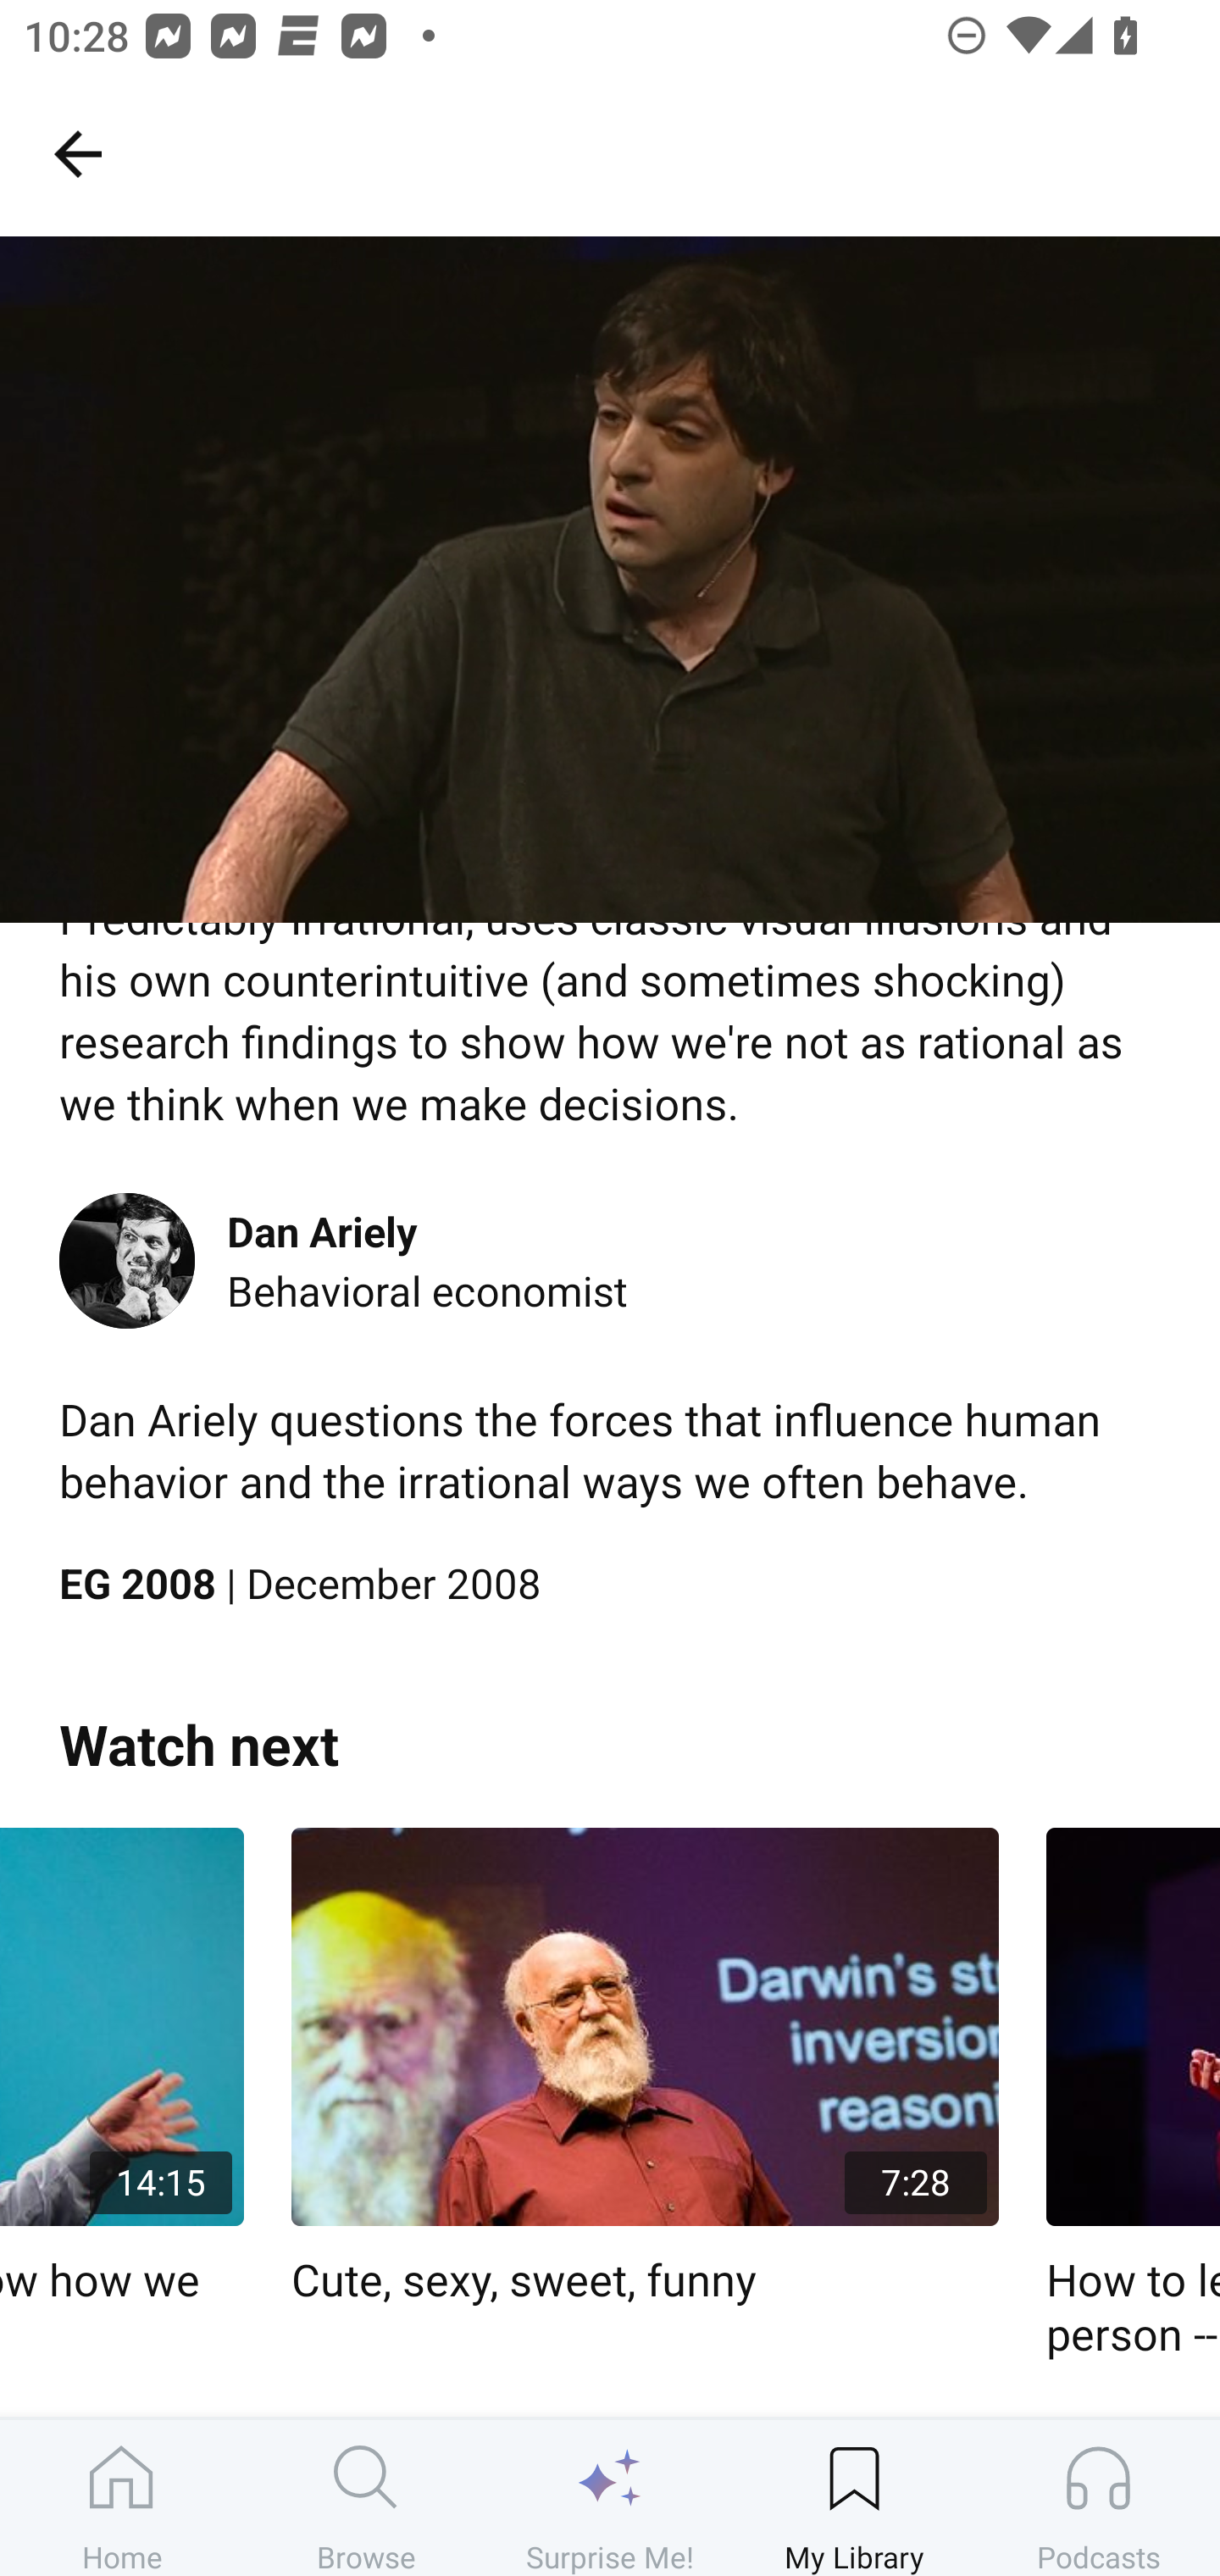 The image size is (1220, 2576). Describe the element at coordinates (122, 2497) in the screenshot. I see `Home` at that location.